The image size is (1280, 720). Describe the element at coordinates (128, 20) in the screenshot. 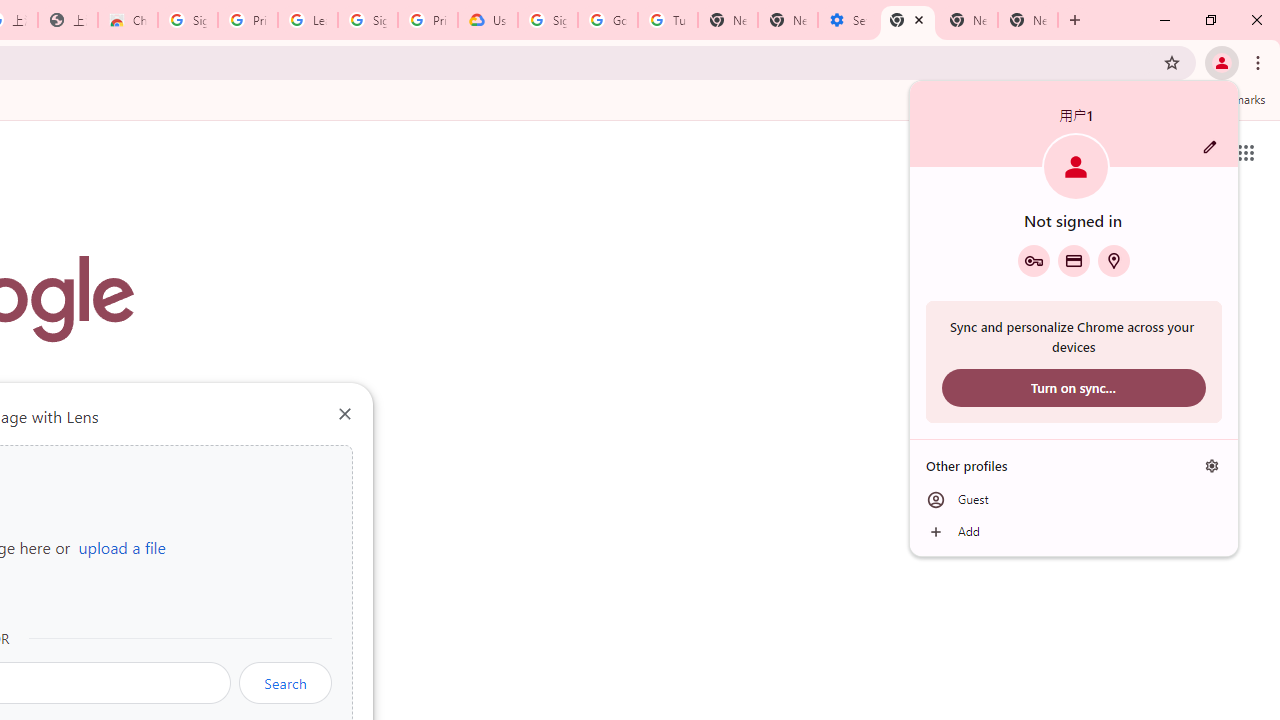

I see `Chrome Web Store - Color themes by Chrome` at that location.